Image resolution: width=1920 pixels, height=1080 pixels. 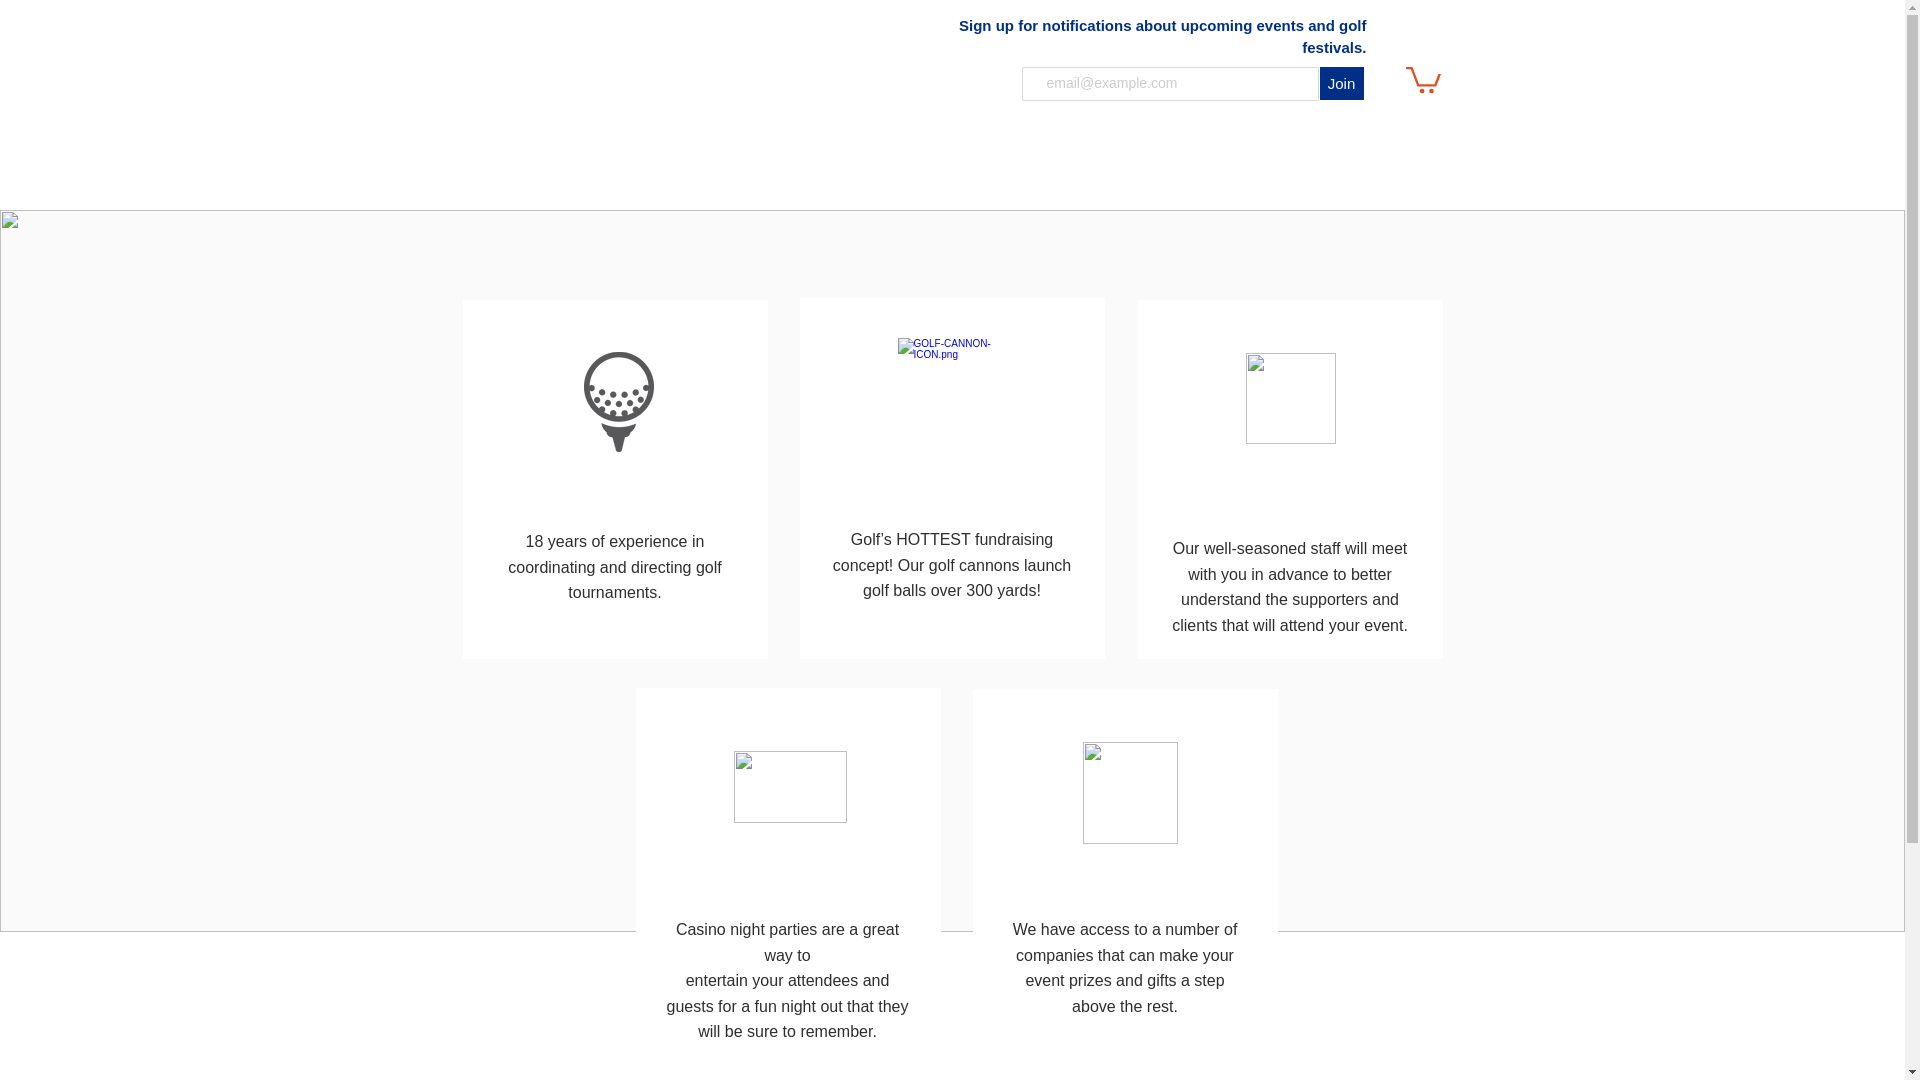 What do you see at coordinates (1129, 792) in the screenshot?
I see `EVENT-SIGNAGE-ICON.png` at bounding box center [1129, 792].